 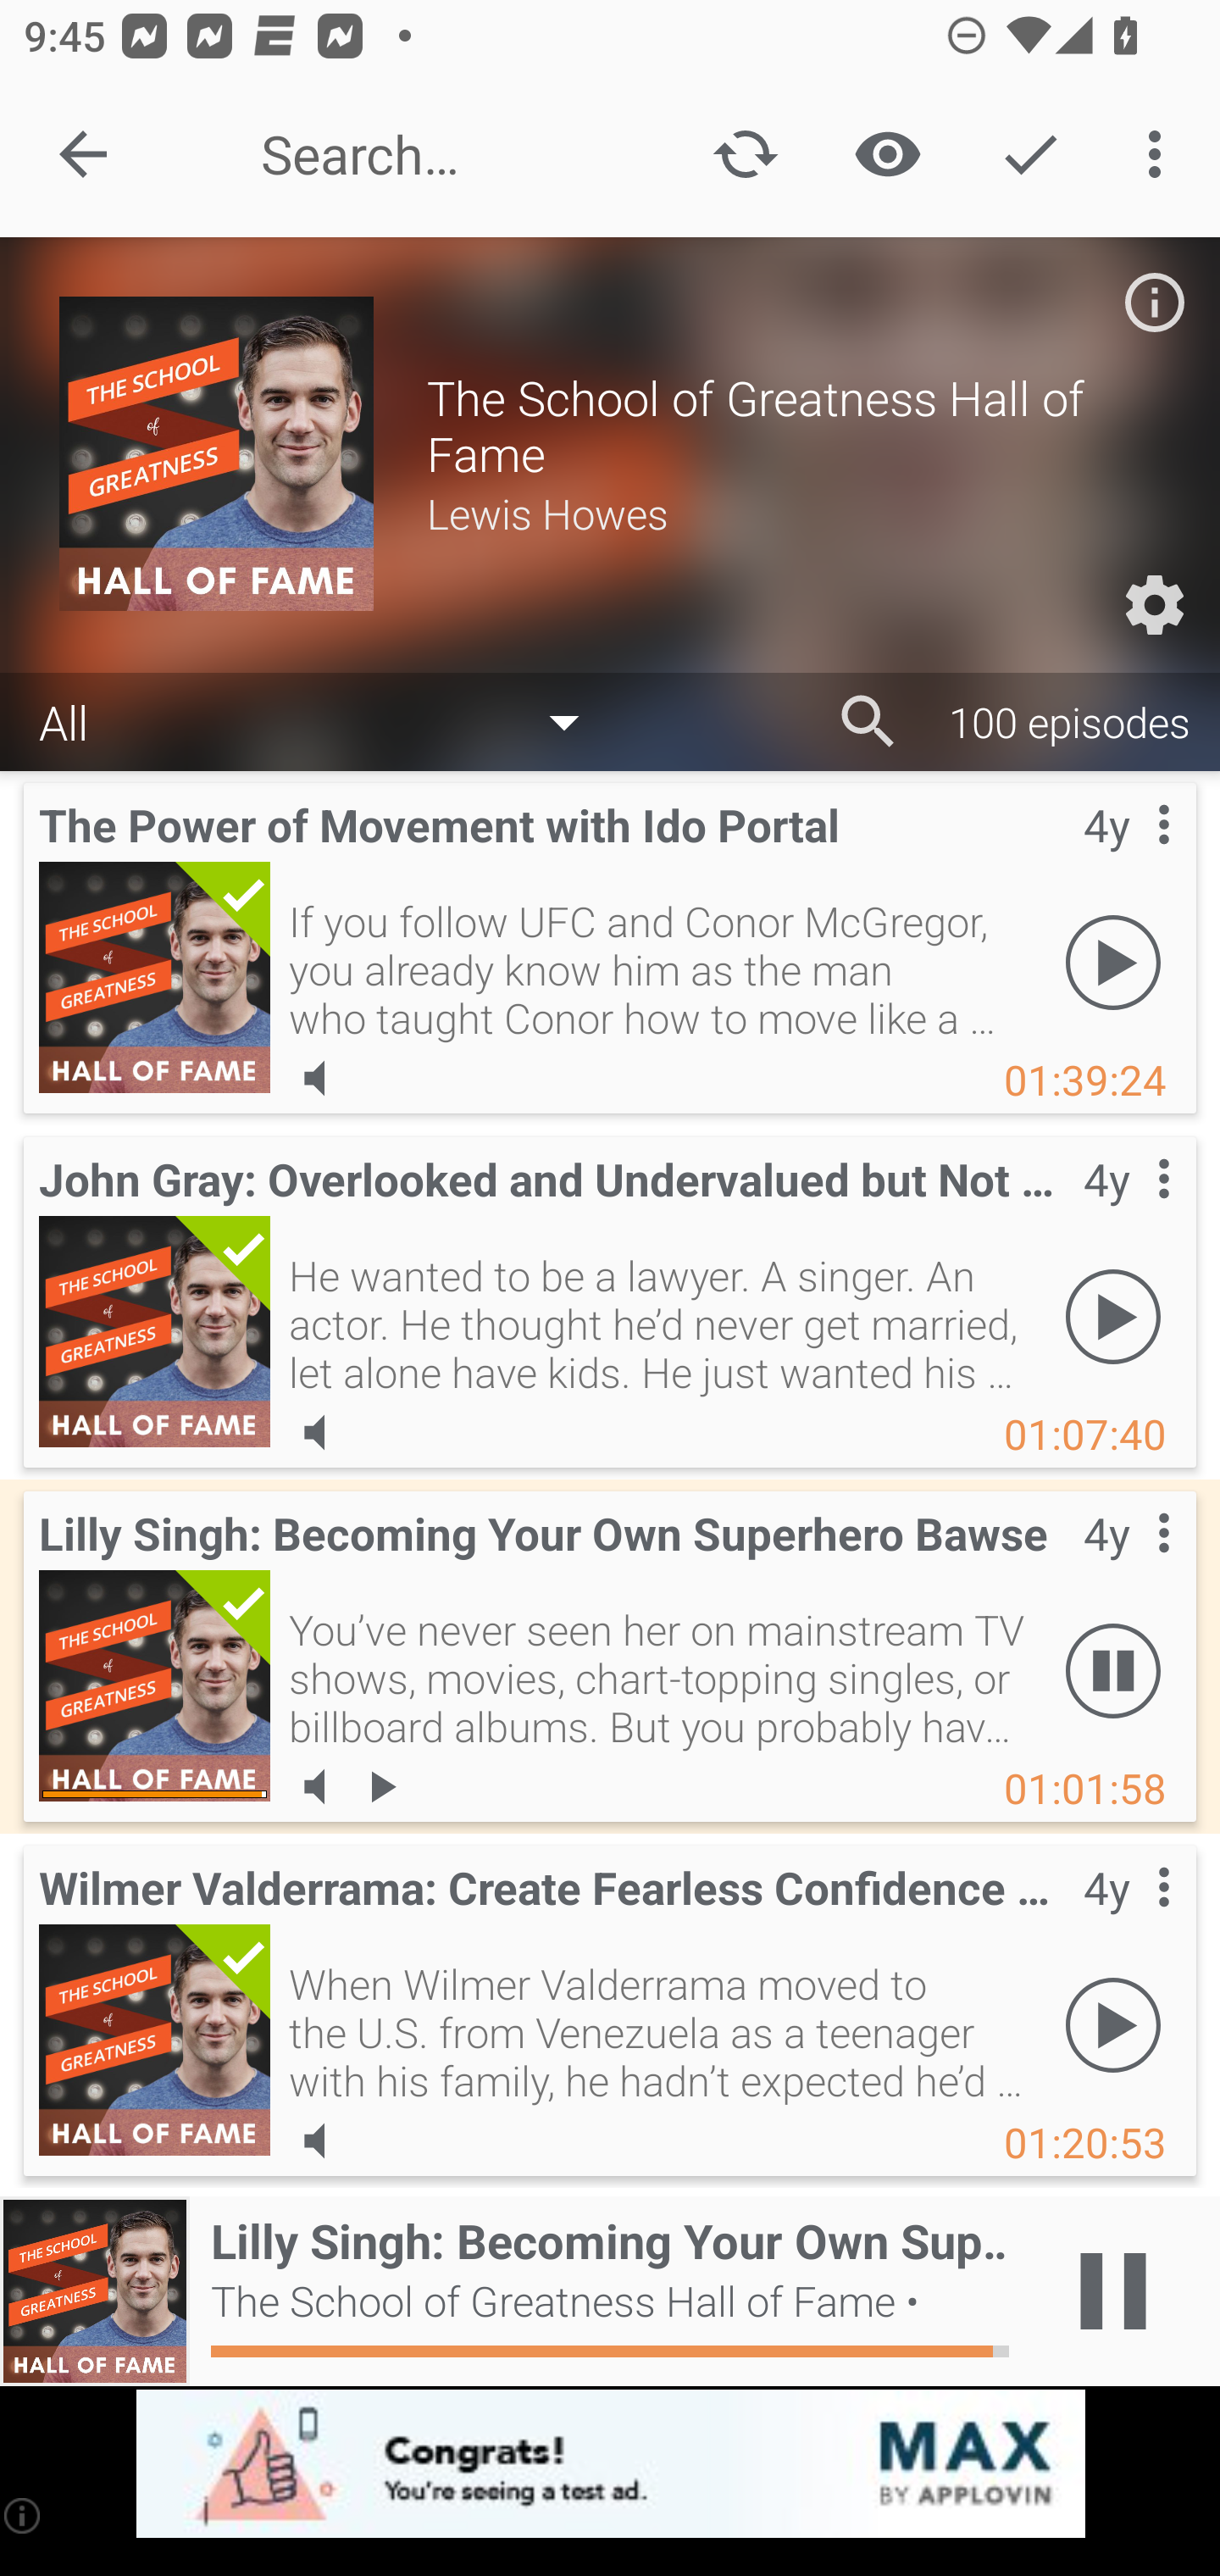 What do you see at coordinates (1127, 859) in the screenshot?
I see `Contextual menu` at bounding box center [1127, 859].